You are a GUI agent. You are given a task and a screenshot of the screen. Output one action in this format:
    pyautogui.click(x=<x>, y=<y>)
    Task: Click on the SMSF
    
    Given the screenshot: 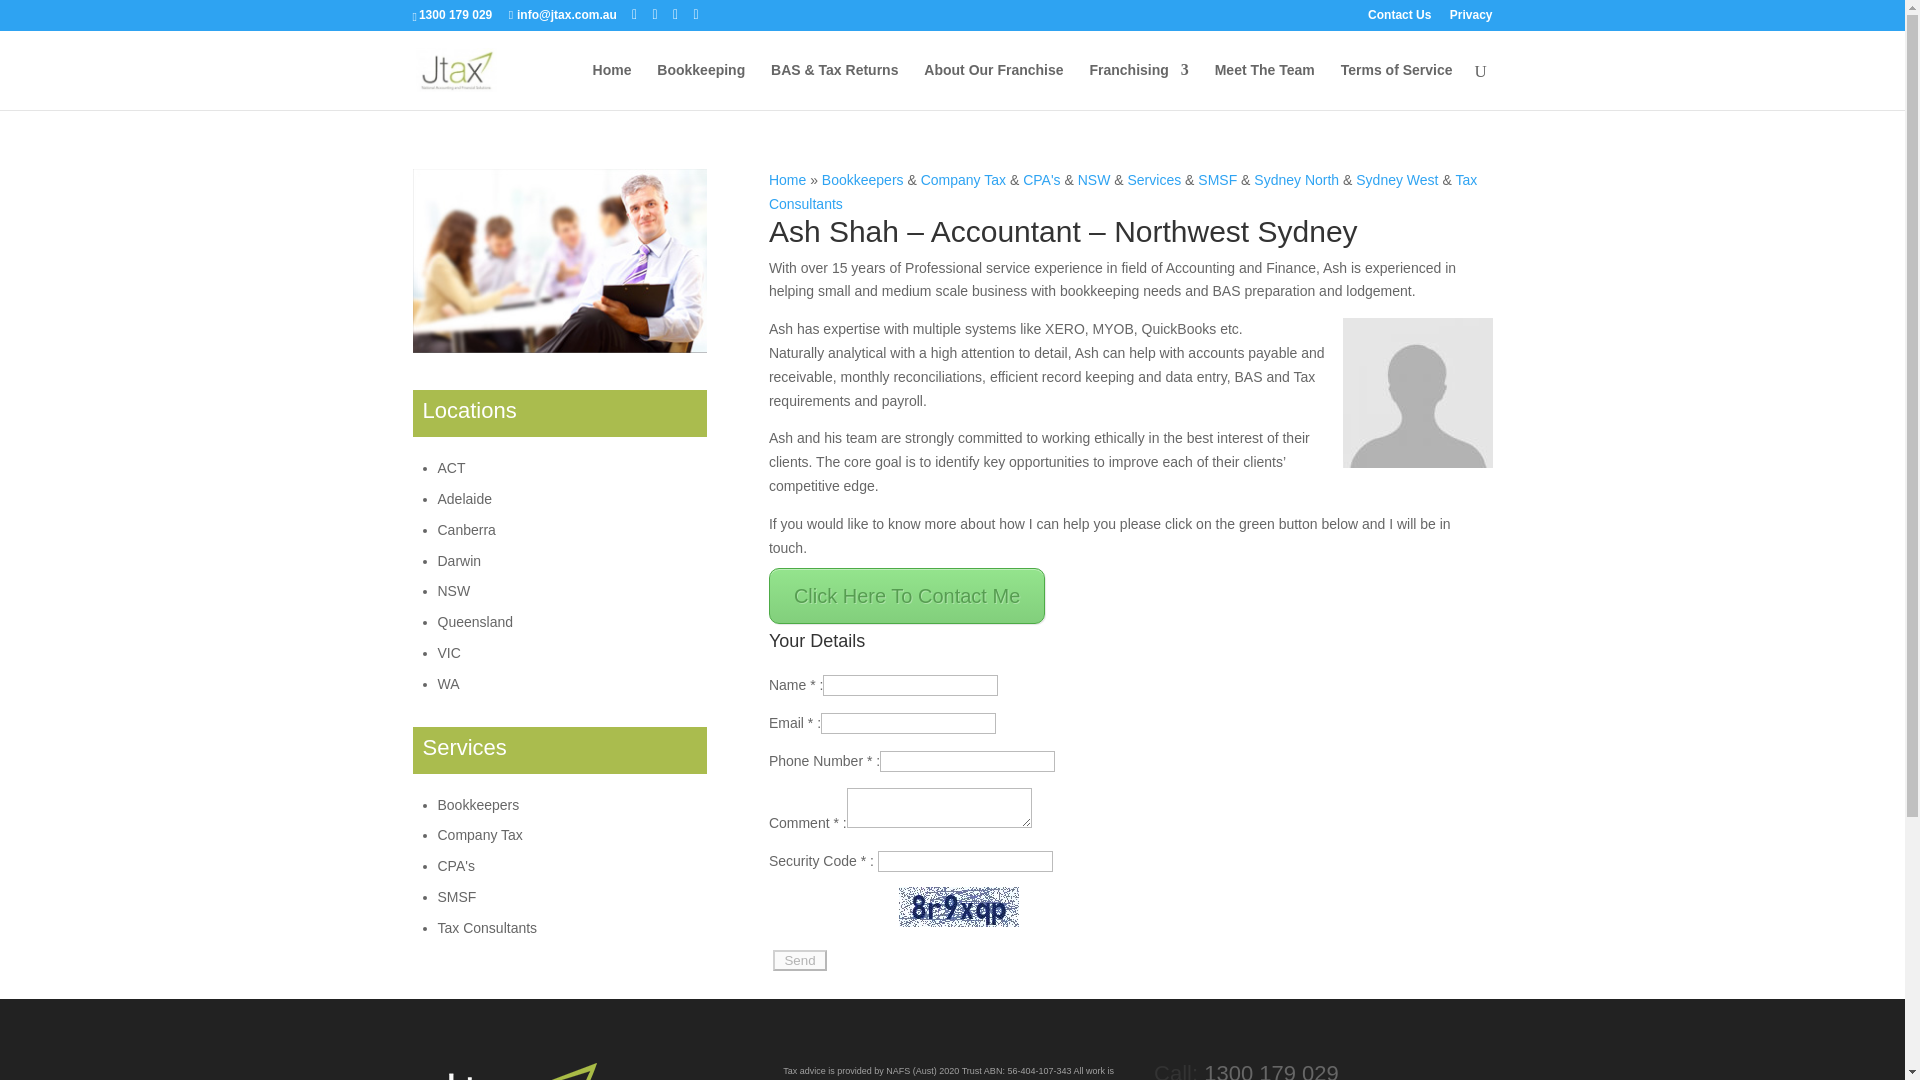 What is the action you would take?
    pyautogui.click(x=1217, y=179)
    